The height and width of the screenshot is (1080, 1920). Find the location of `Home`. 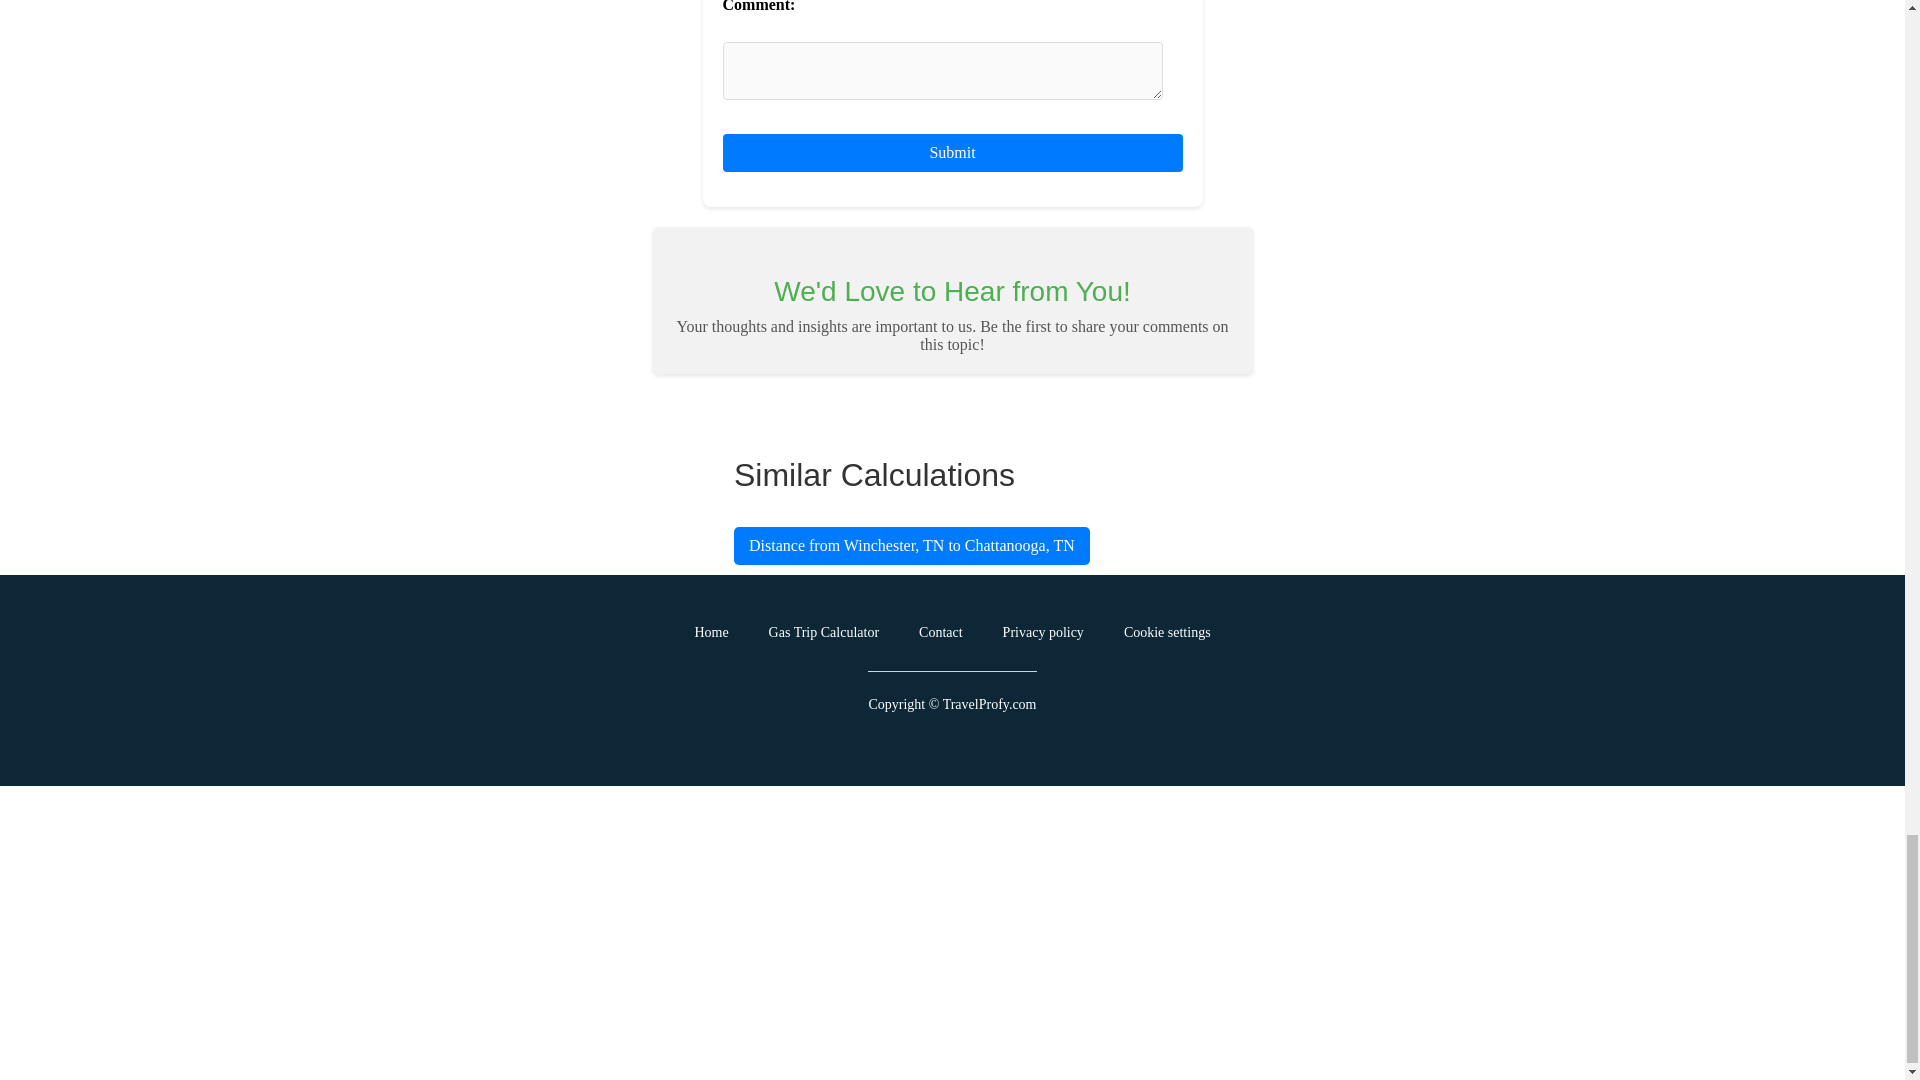

Home is located at coordinates (710, 633).